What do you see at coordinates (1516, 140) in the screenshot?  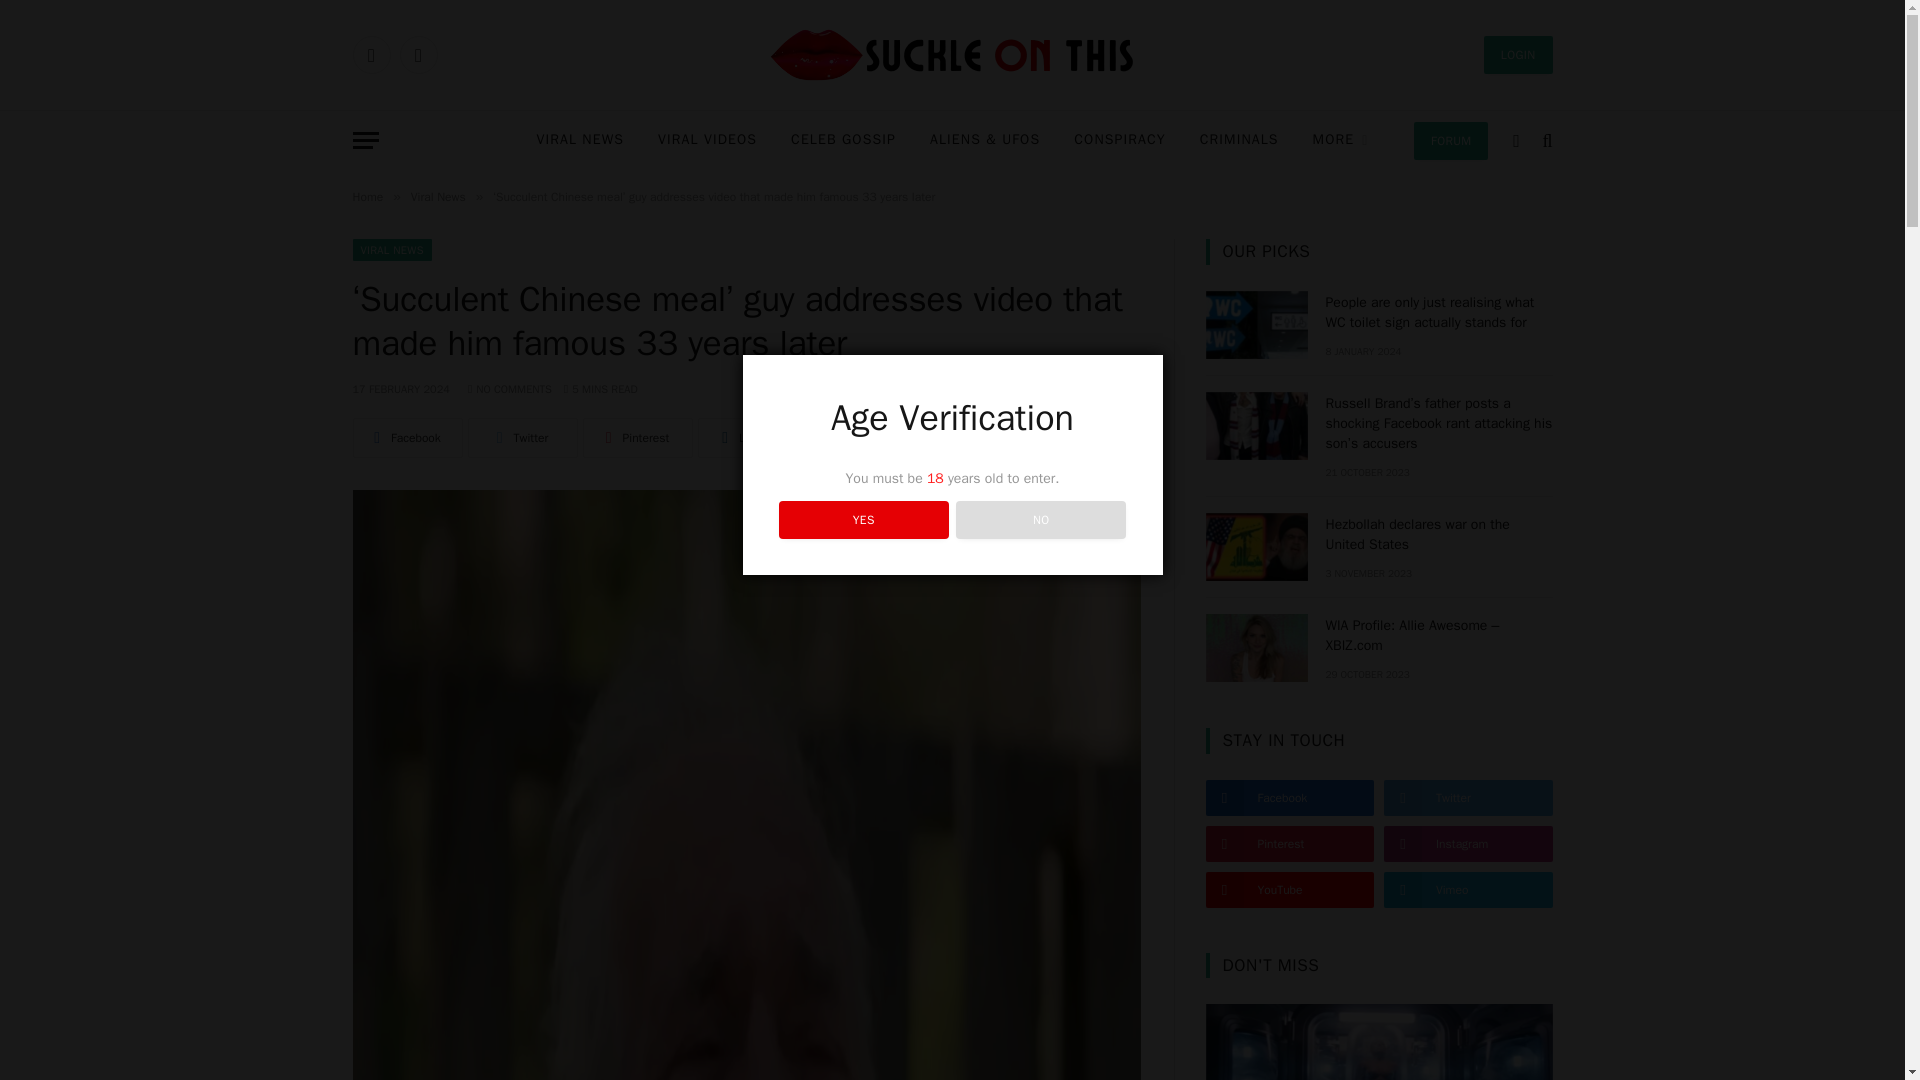 I see `Switch to Dark Design - easier on eyes.` at bounding box center [1516, 140].